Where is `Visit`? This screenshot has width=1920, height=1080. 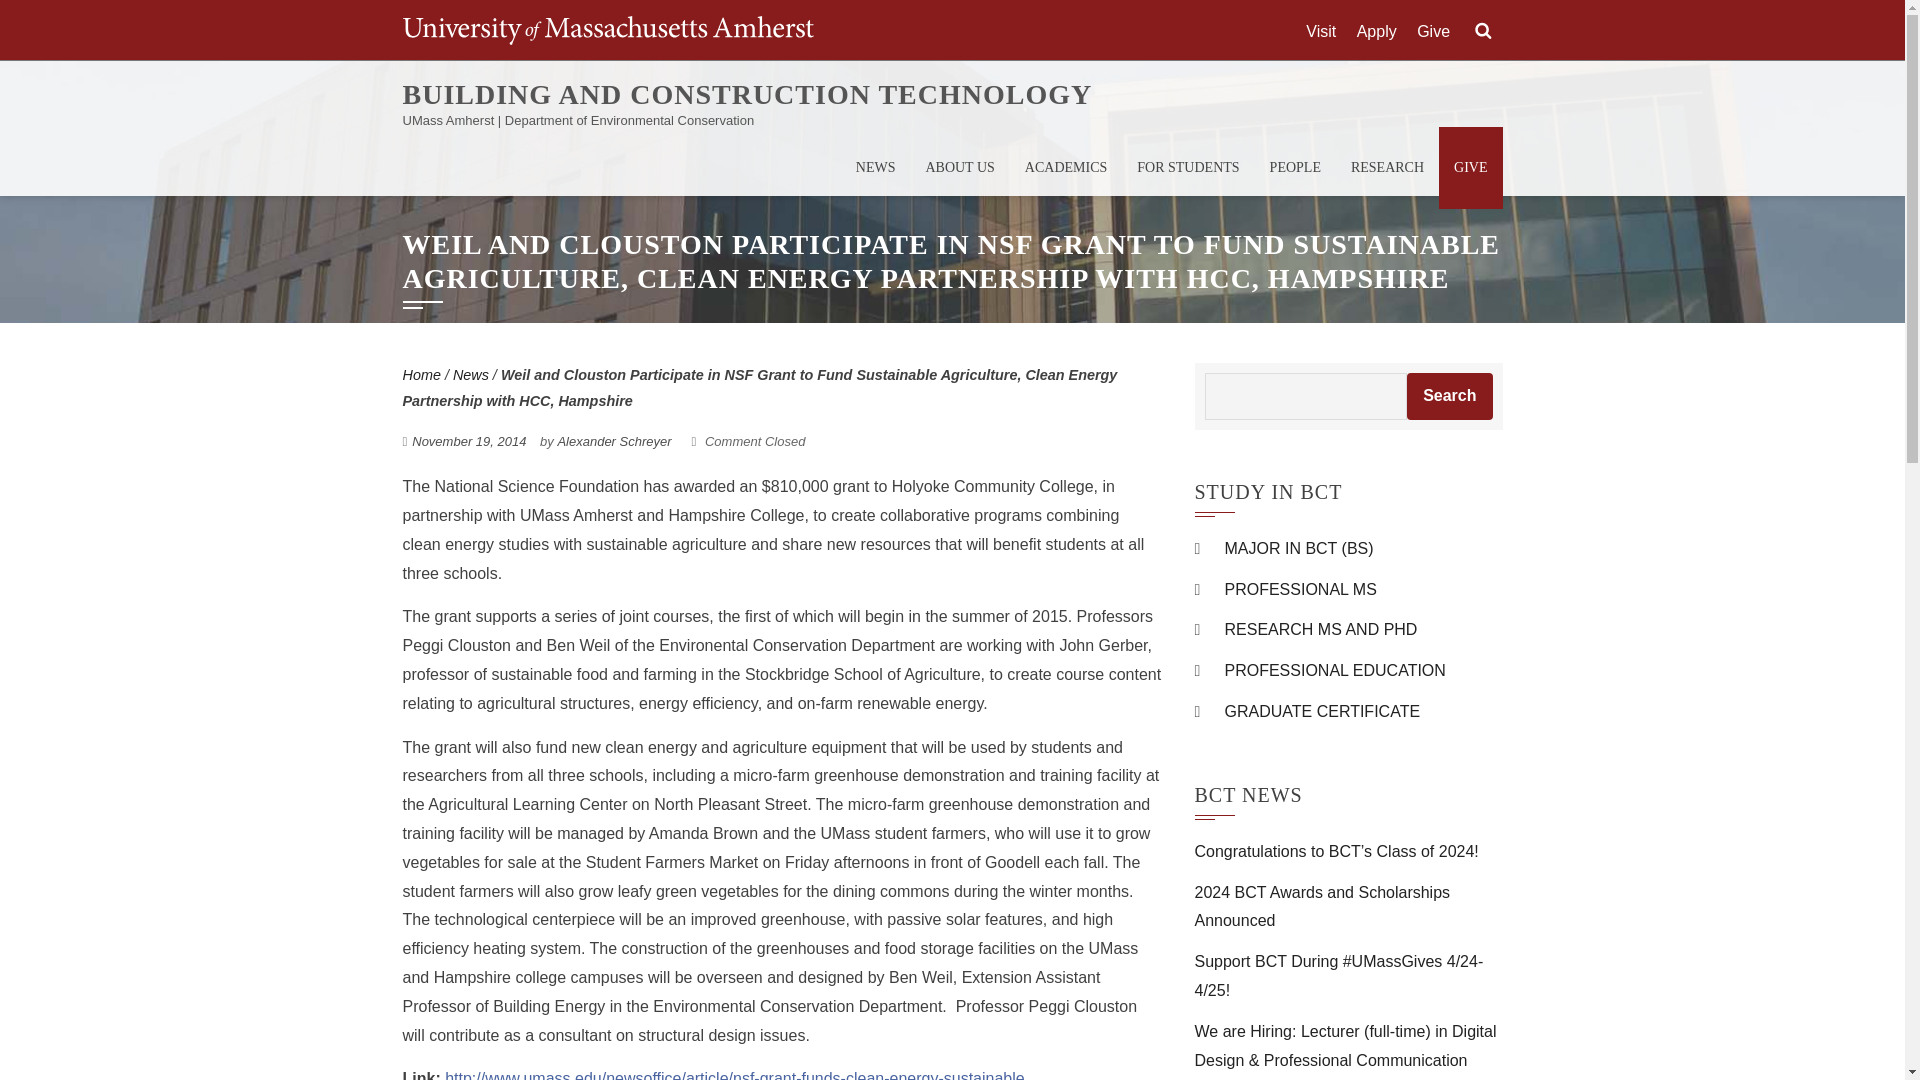 Visit is located at coordinates (1320, 32).